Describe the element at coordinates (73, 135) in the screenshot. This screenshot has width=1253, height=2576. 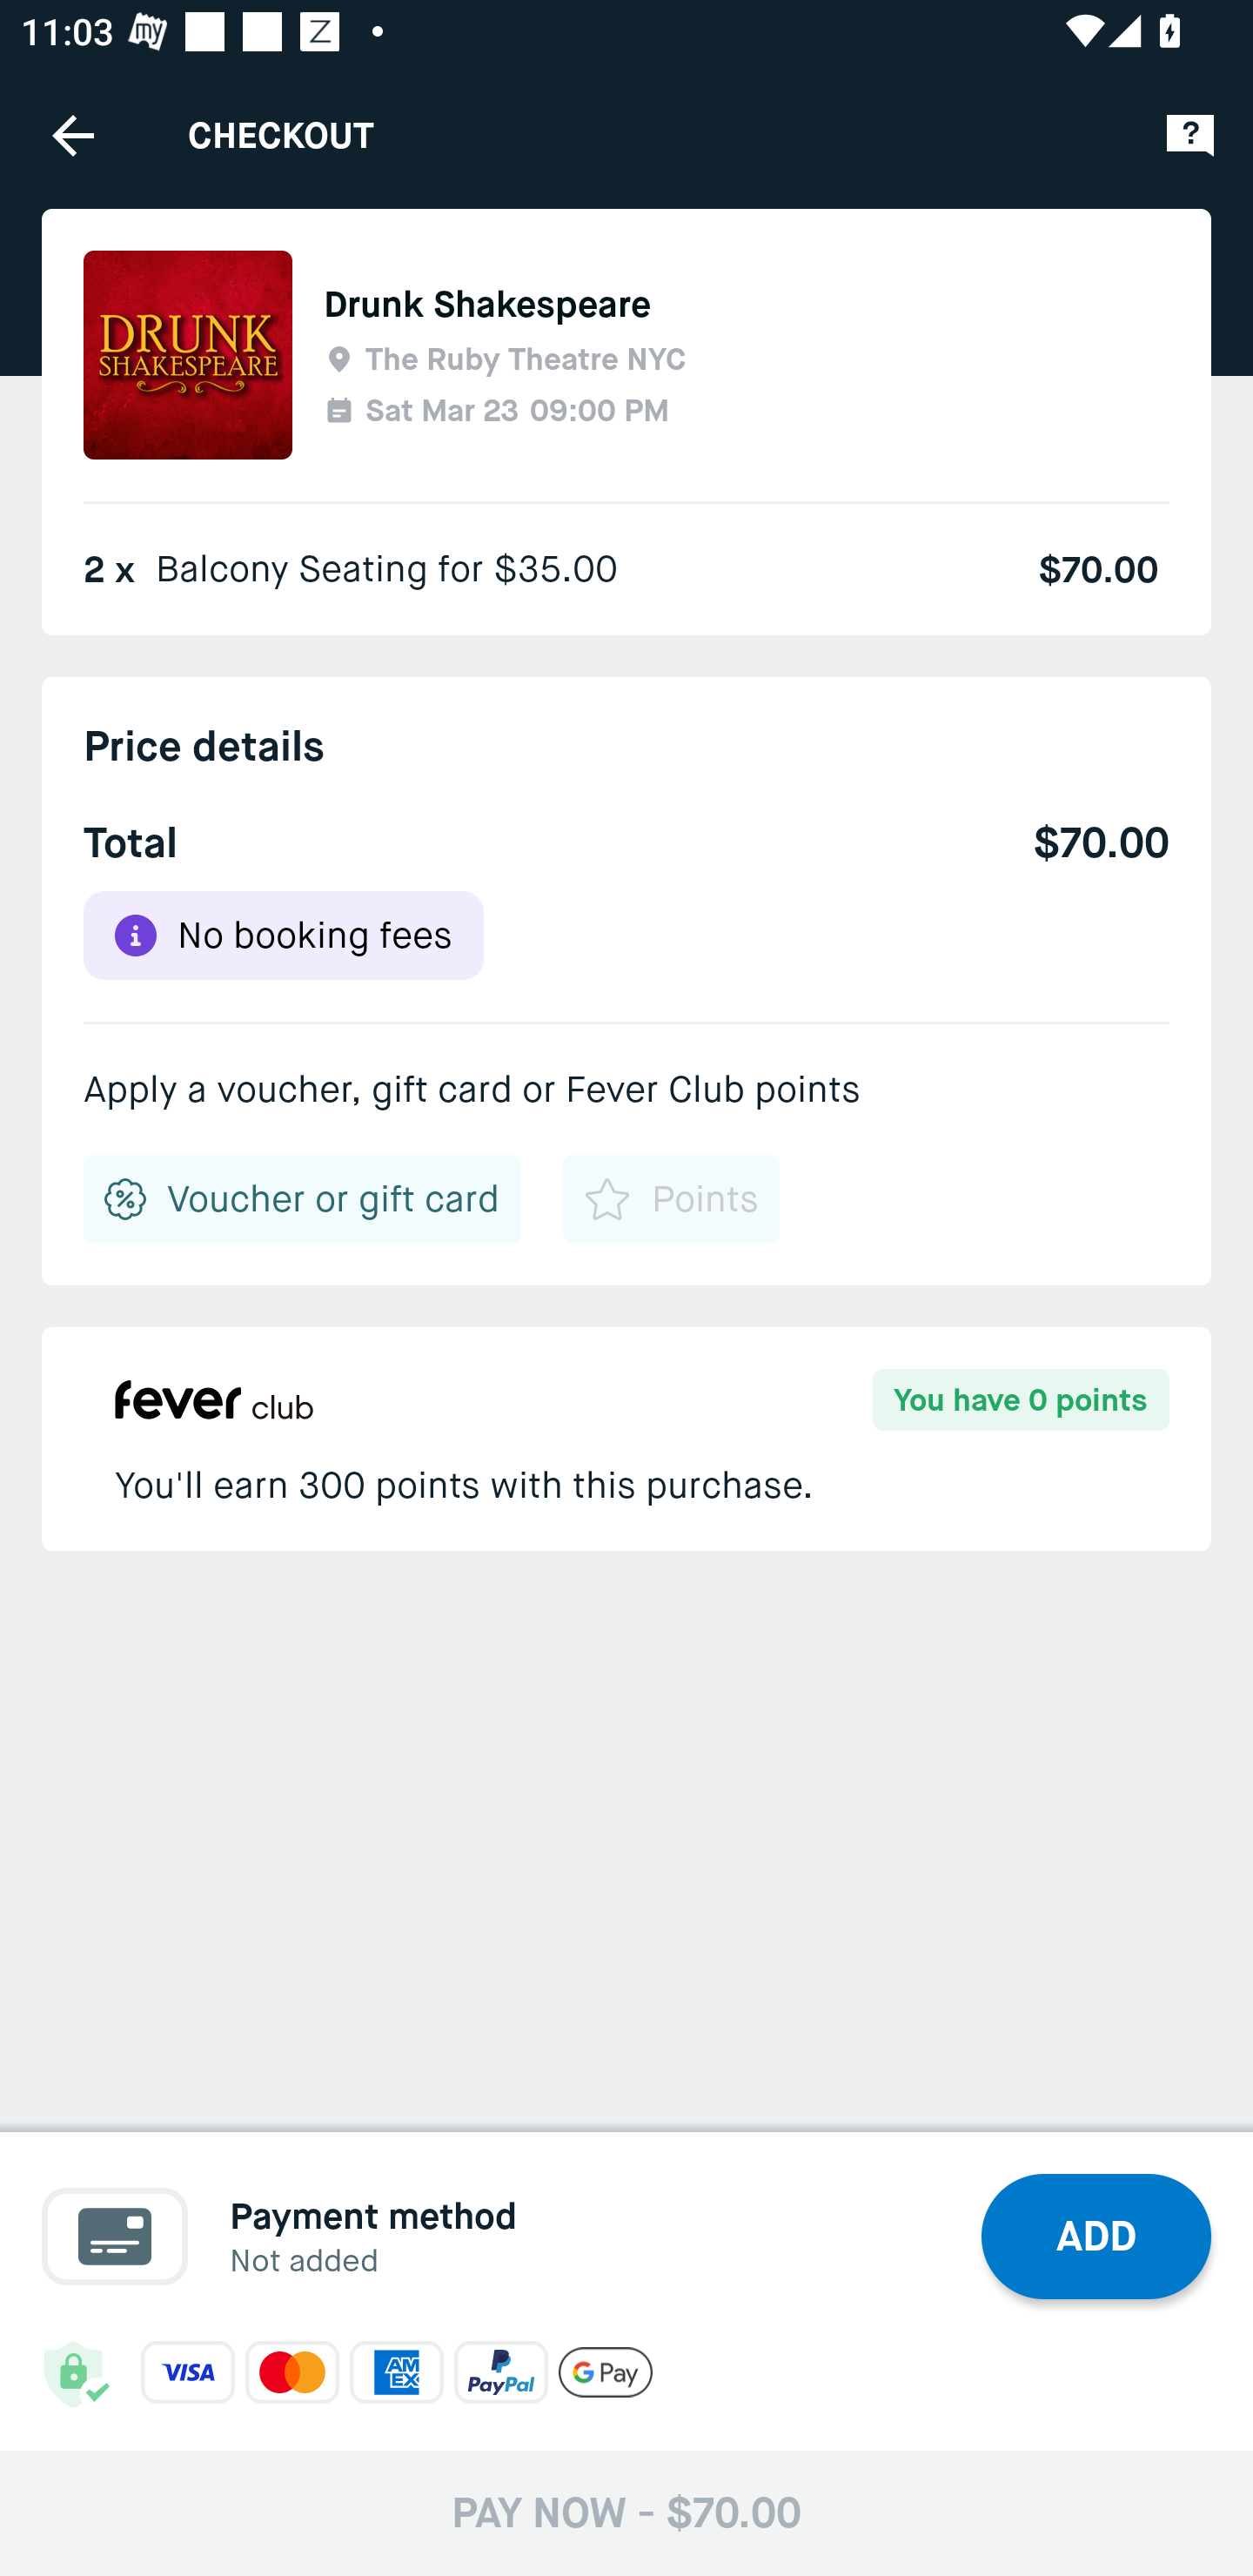
I see `Navigate up` at that location.